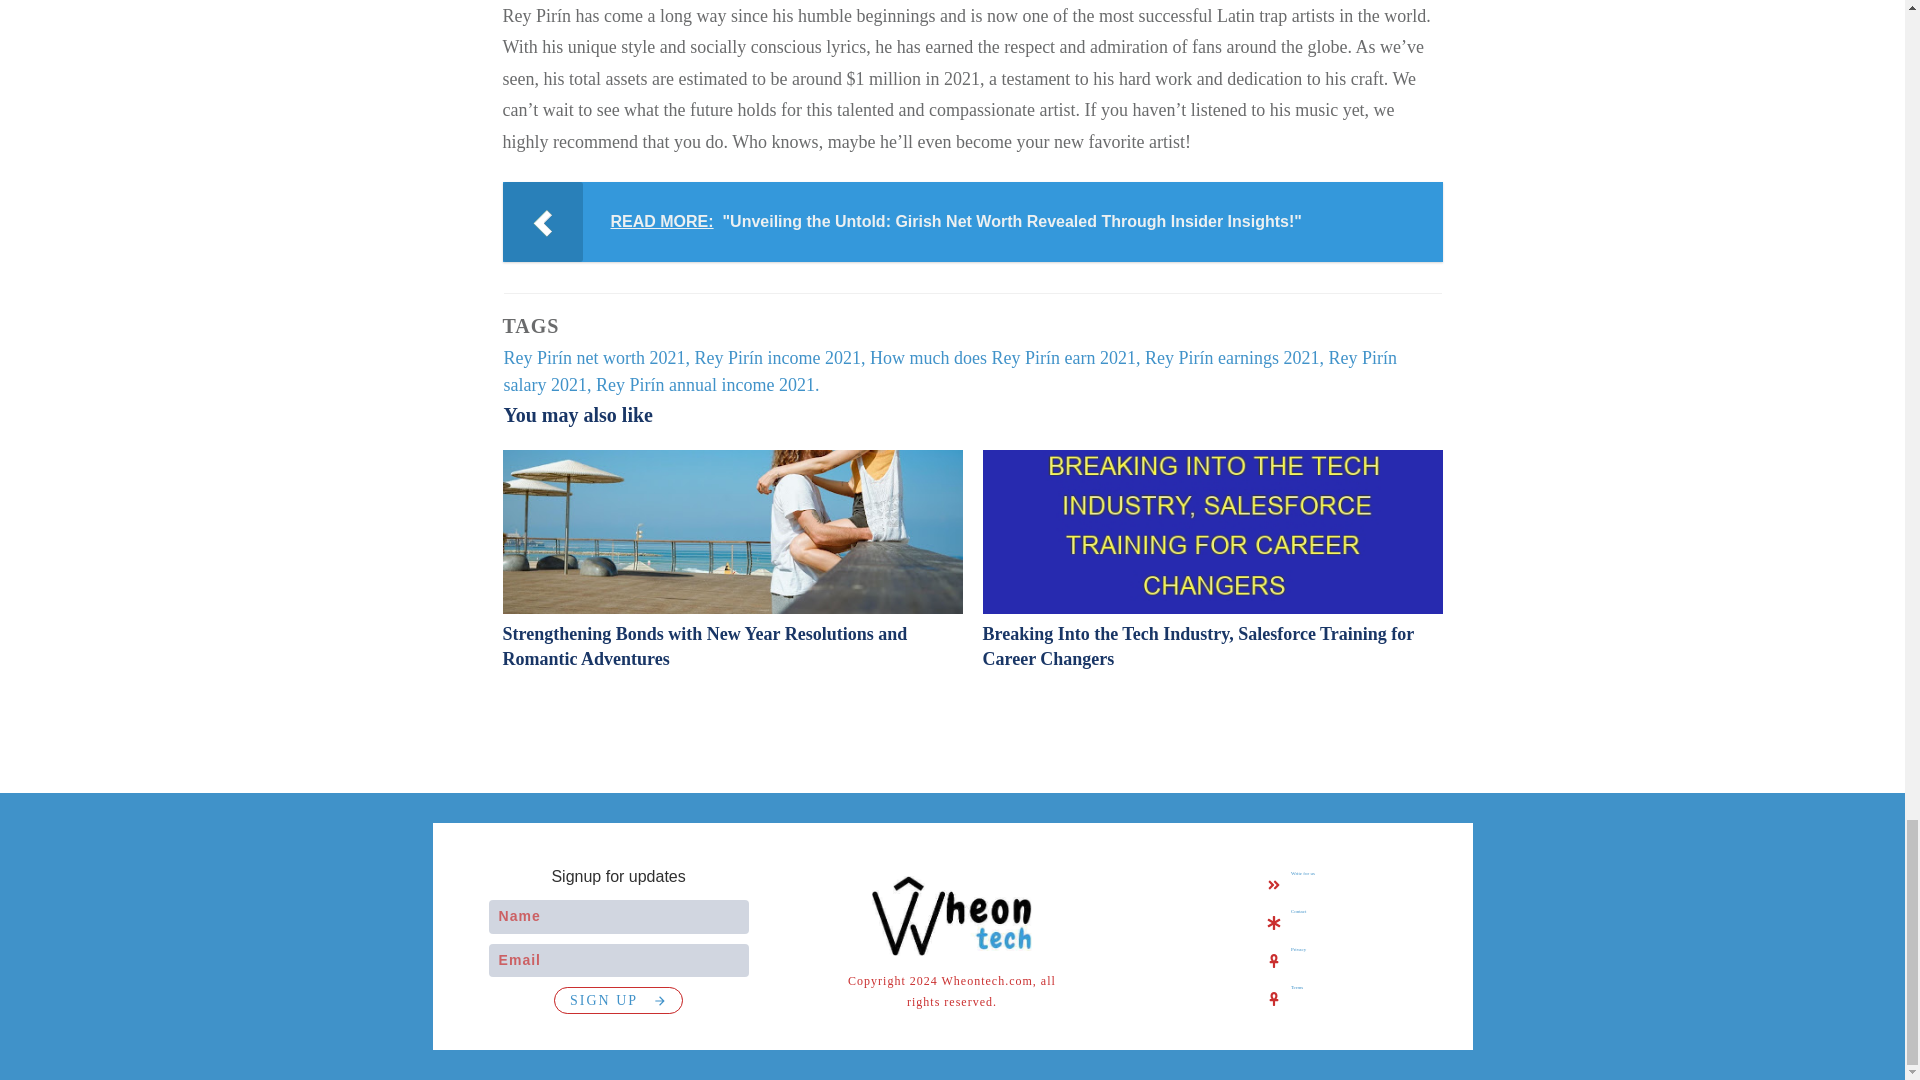 The width and height of the screenshot is (1920, 1080). Describe the element at coordinates (1302, 872) in the screenshot. I see `Write for us` at that location.